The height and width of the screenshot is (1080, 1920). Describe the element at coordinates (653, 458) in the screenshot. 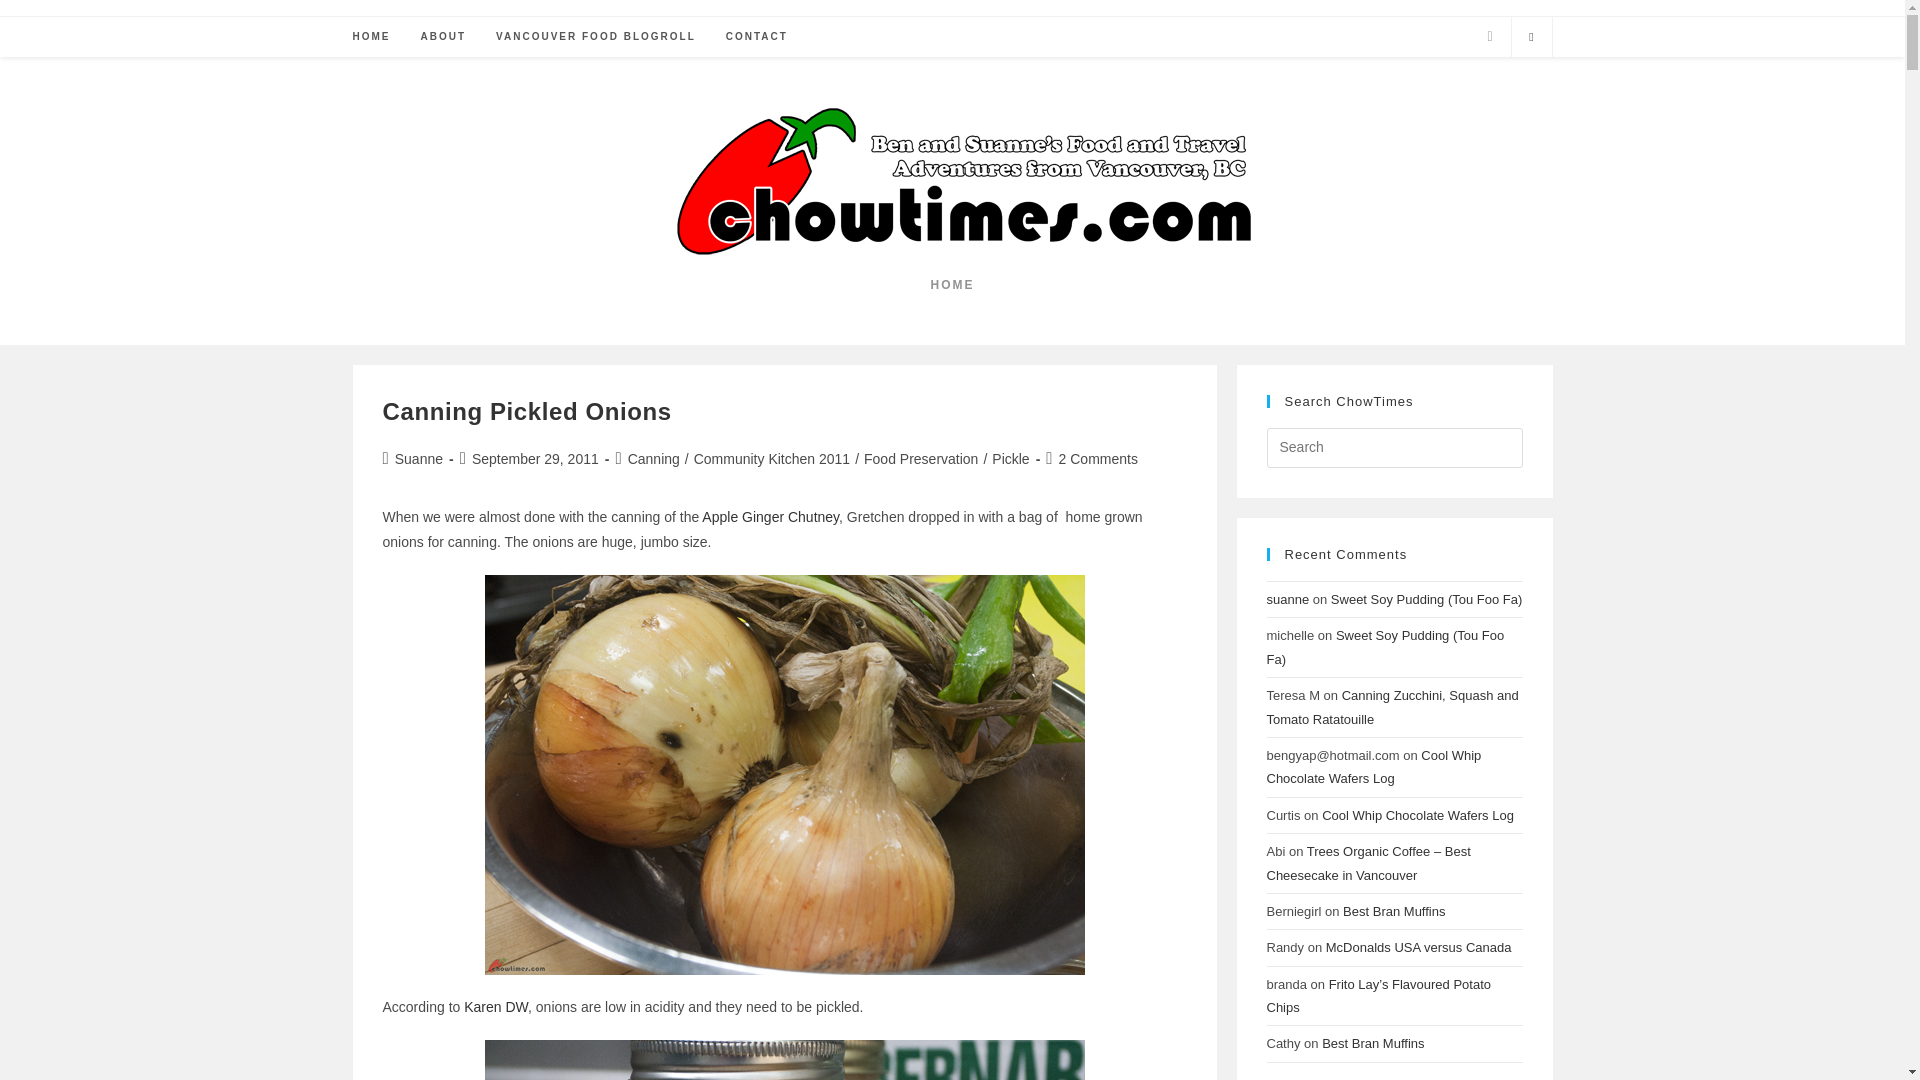

I see `Canning` at that location.